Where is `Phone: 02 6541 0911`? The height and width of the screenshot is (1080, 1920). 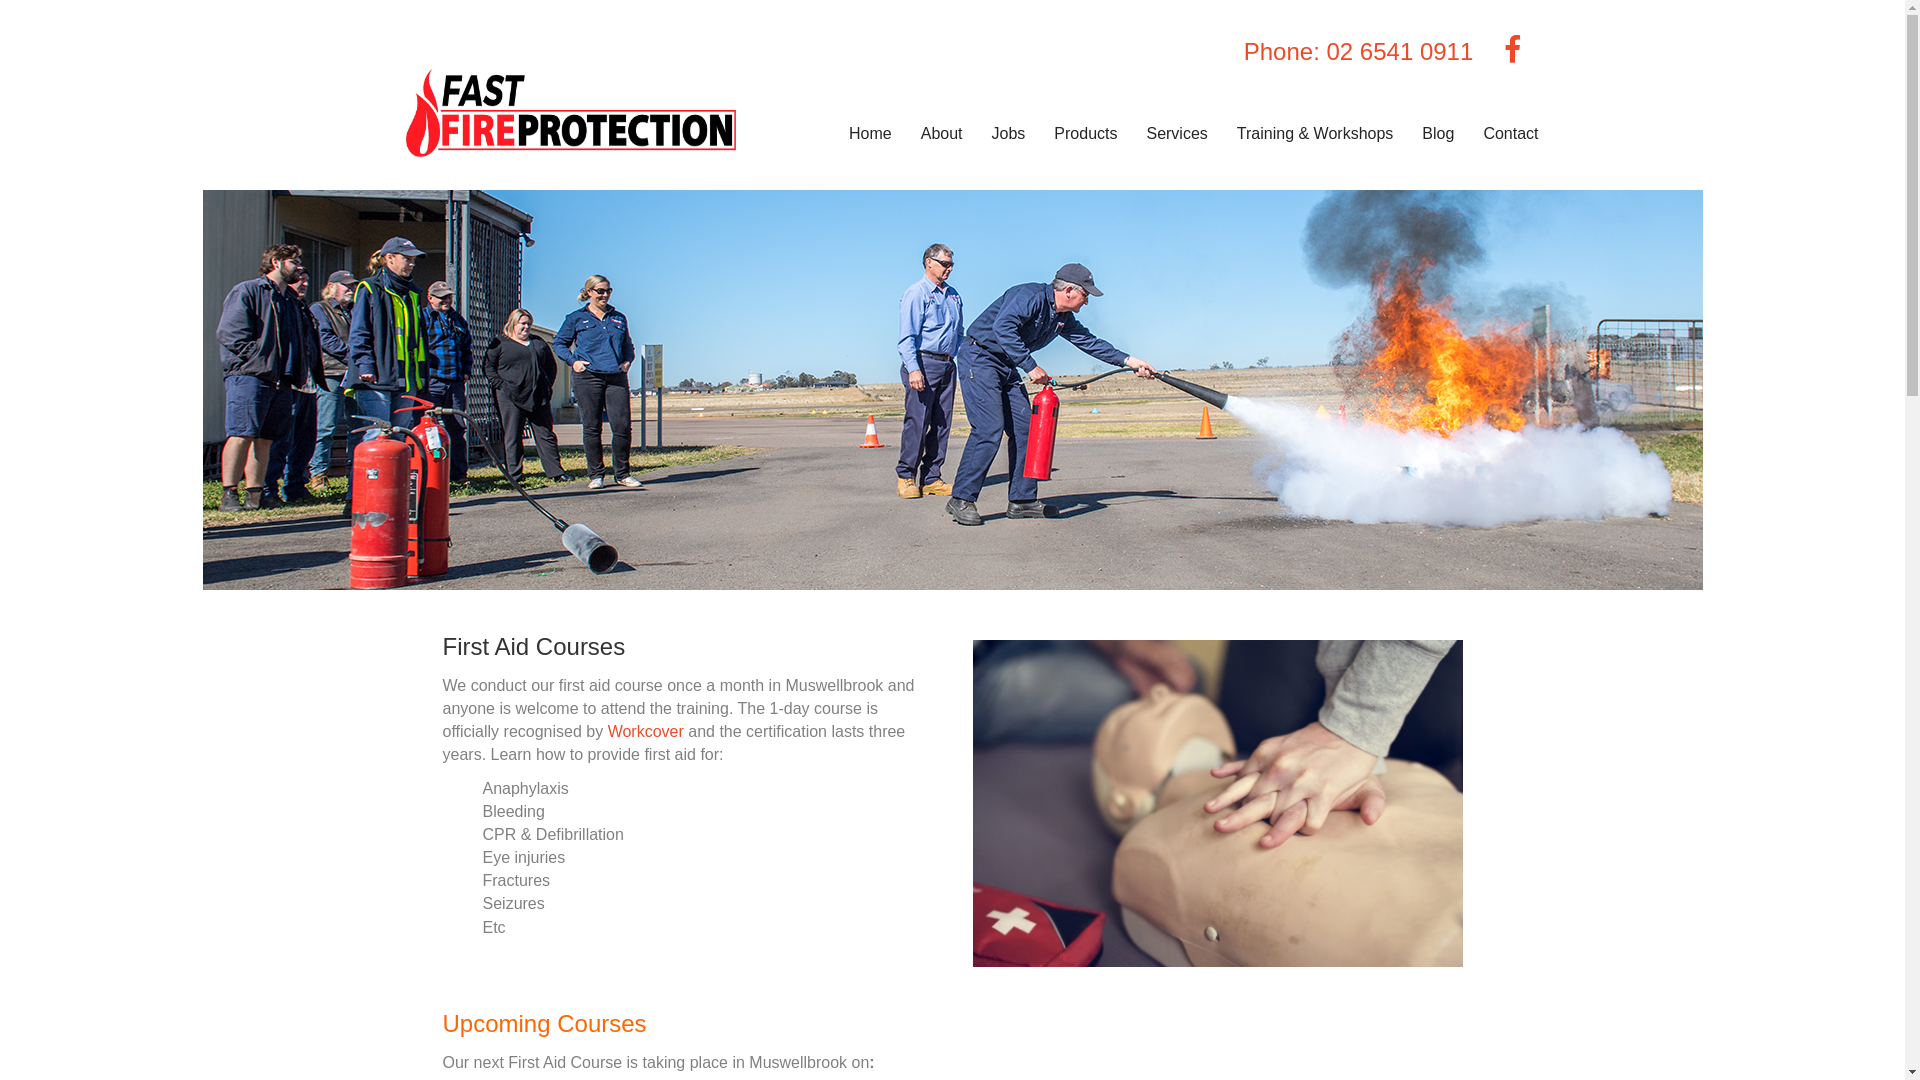 Phone: 02 6541 0911 is located at coordinates (1359, 52).